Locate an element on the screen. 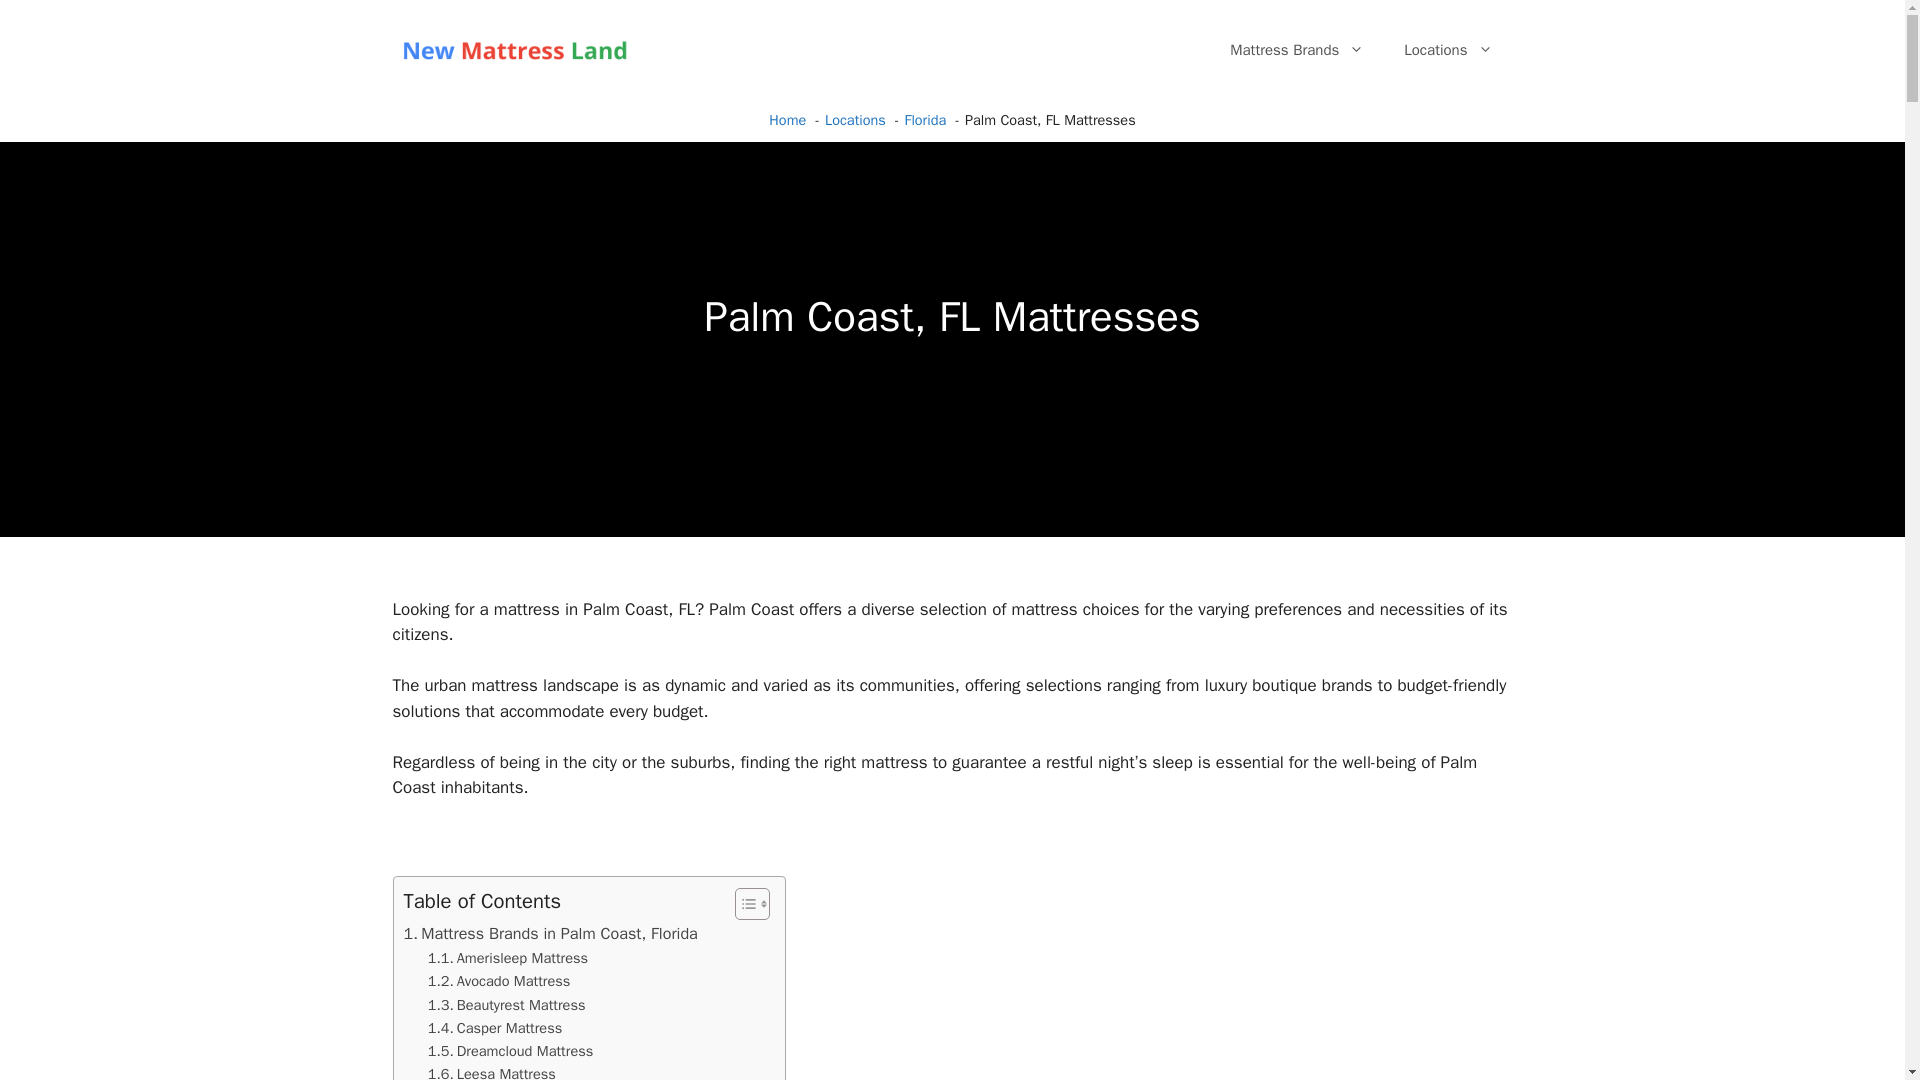 This screenshot has width=1920, height=1080. Dreamcloud Mattress is located at coordinates (510, 1051).